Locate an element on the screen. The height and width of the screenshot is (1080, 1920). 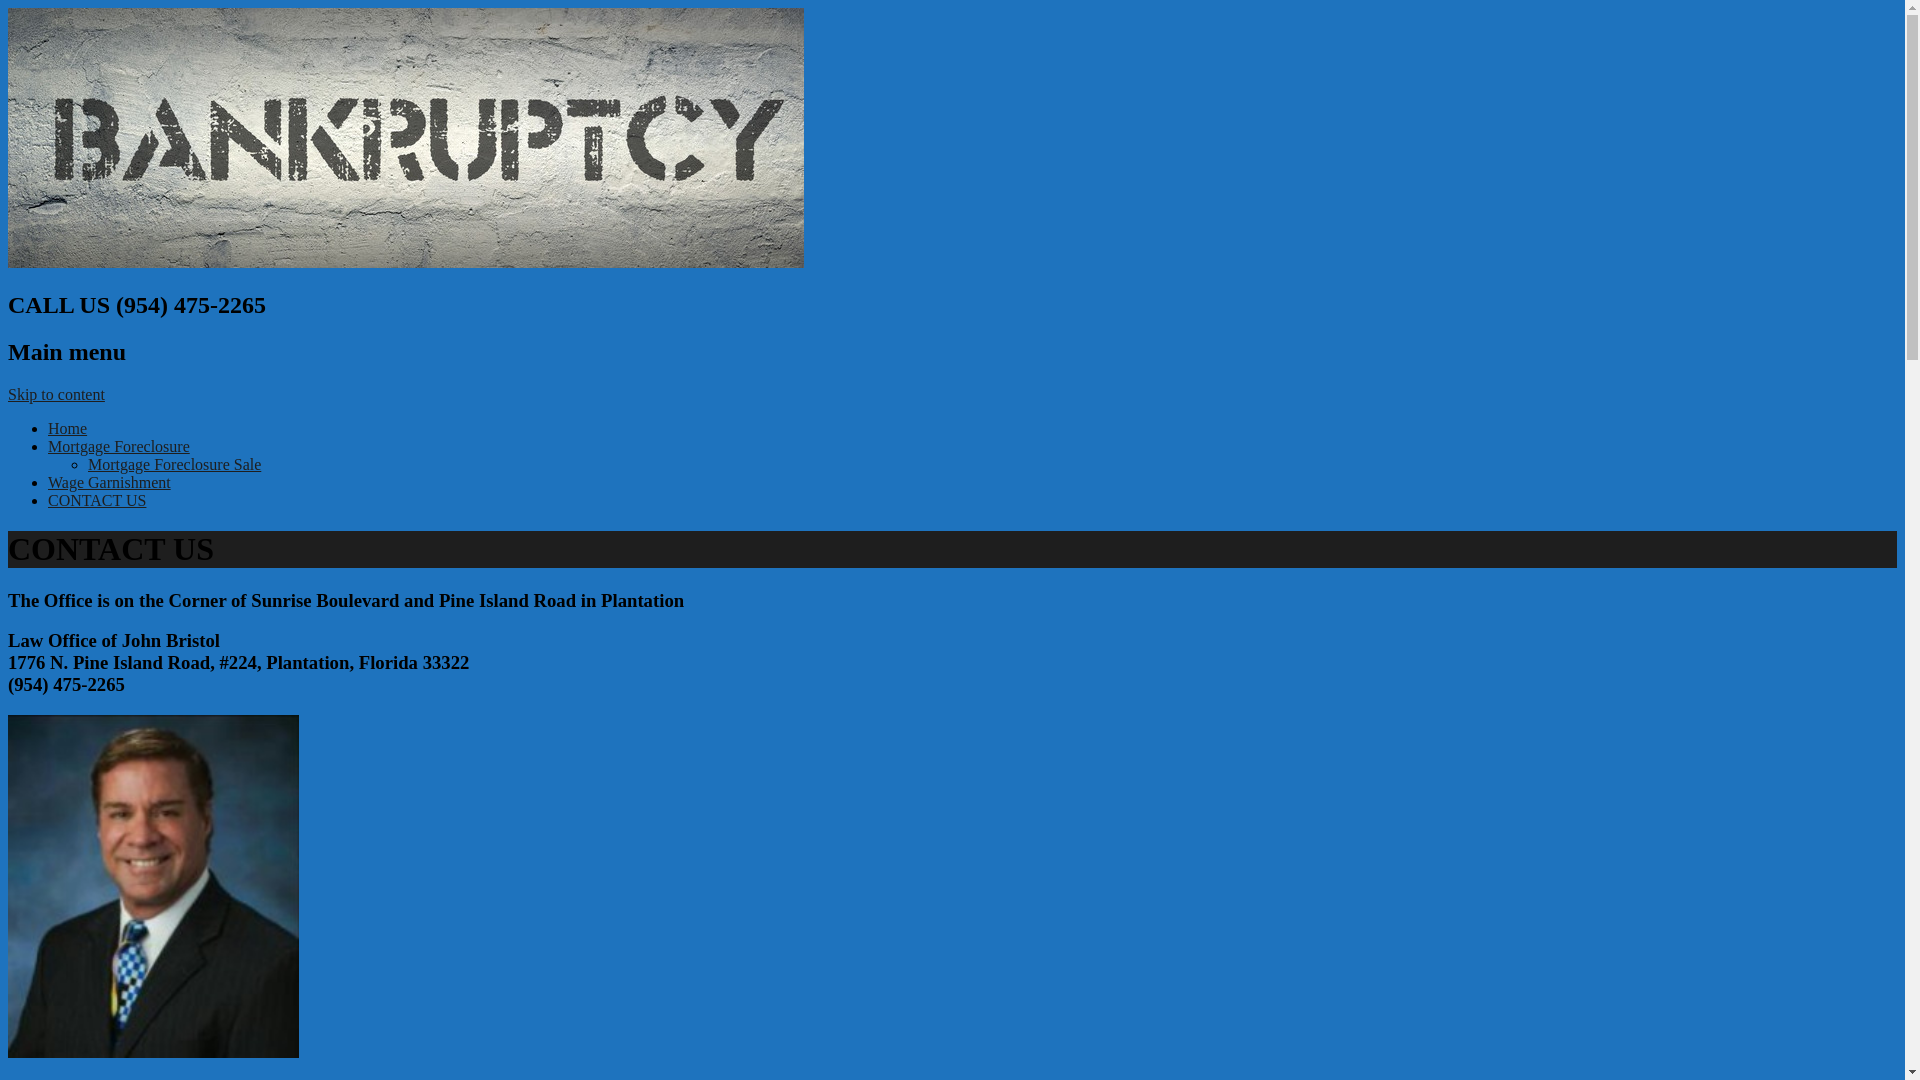
Mortgage Foreclosure is located at coordinates (119, 446).